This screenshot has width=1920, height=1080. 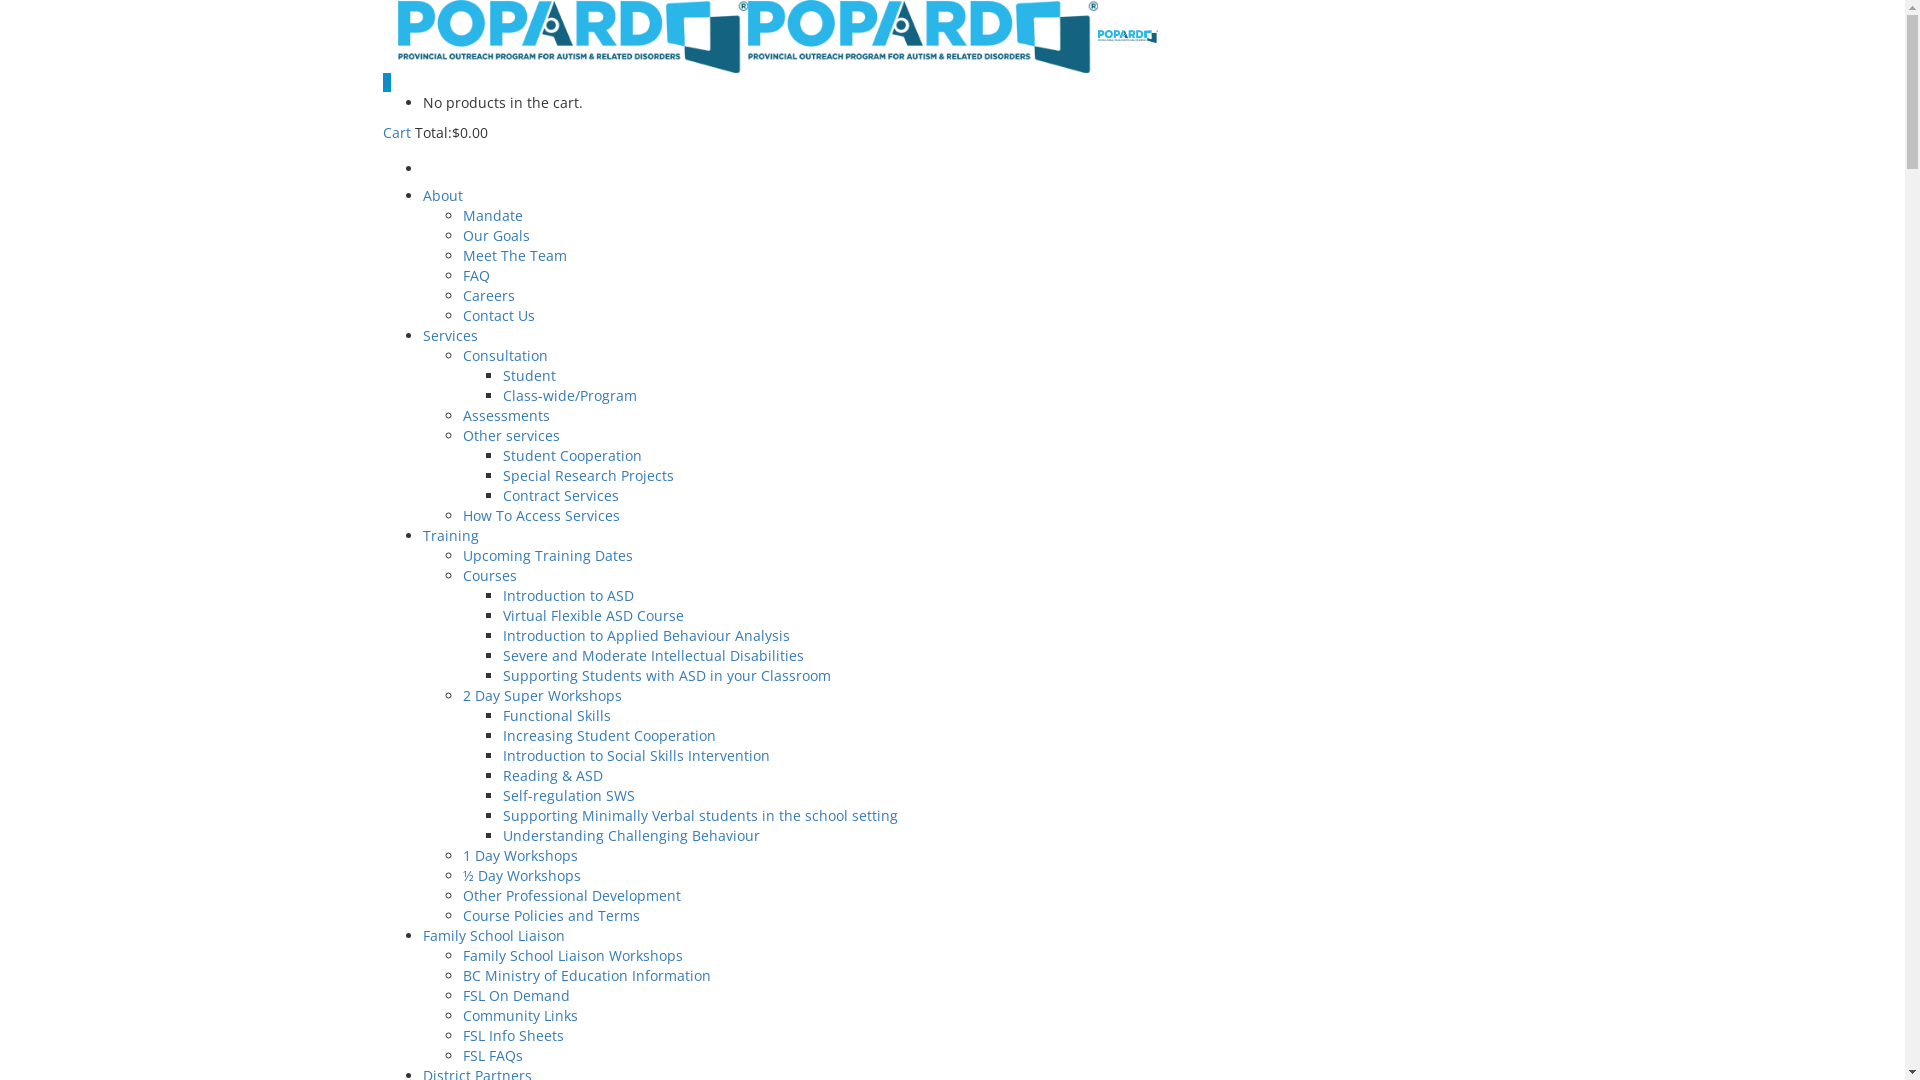 I want to click on Special Research Projects, so click(x=588, y=476).